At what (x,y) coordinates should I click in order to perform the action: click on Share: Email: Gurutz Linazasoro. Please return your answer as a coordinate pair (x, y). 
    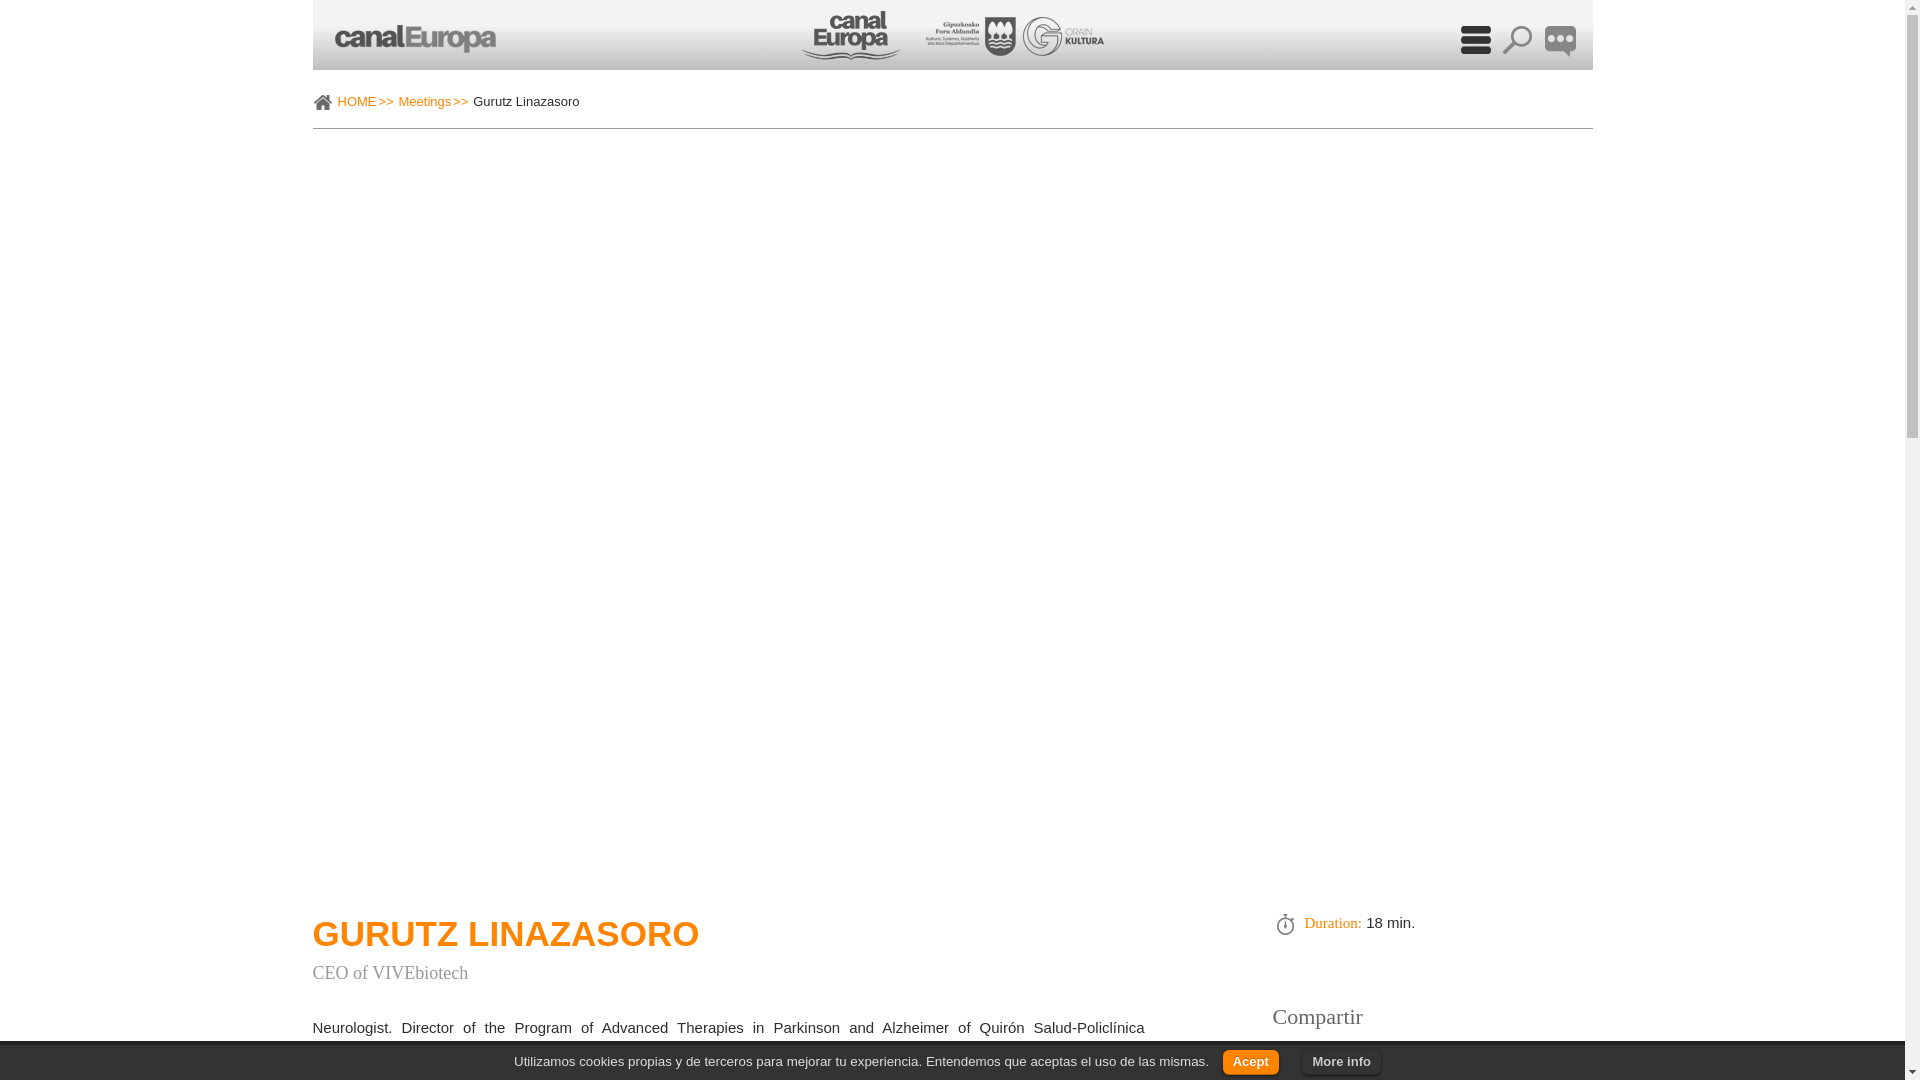
    Looking at the image, I should click on (1468, 1056).